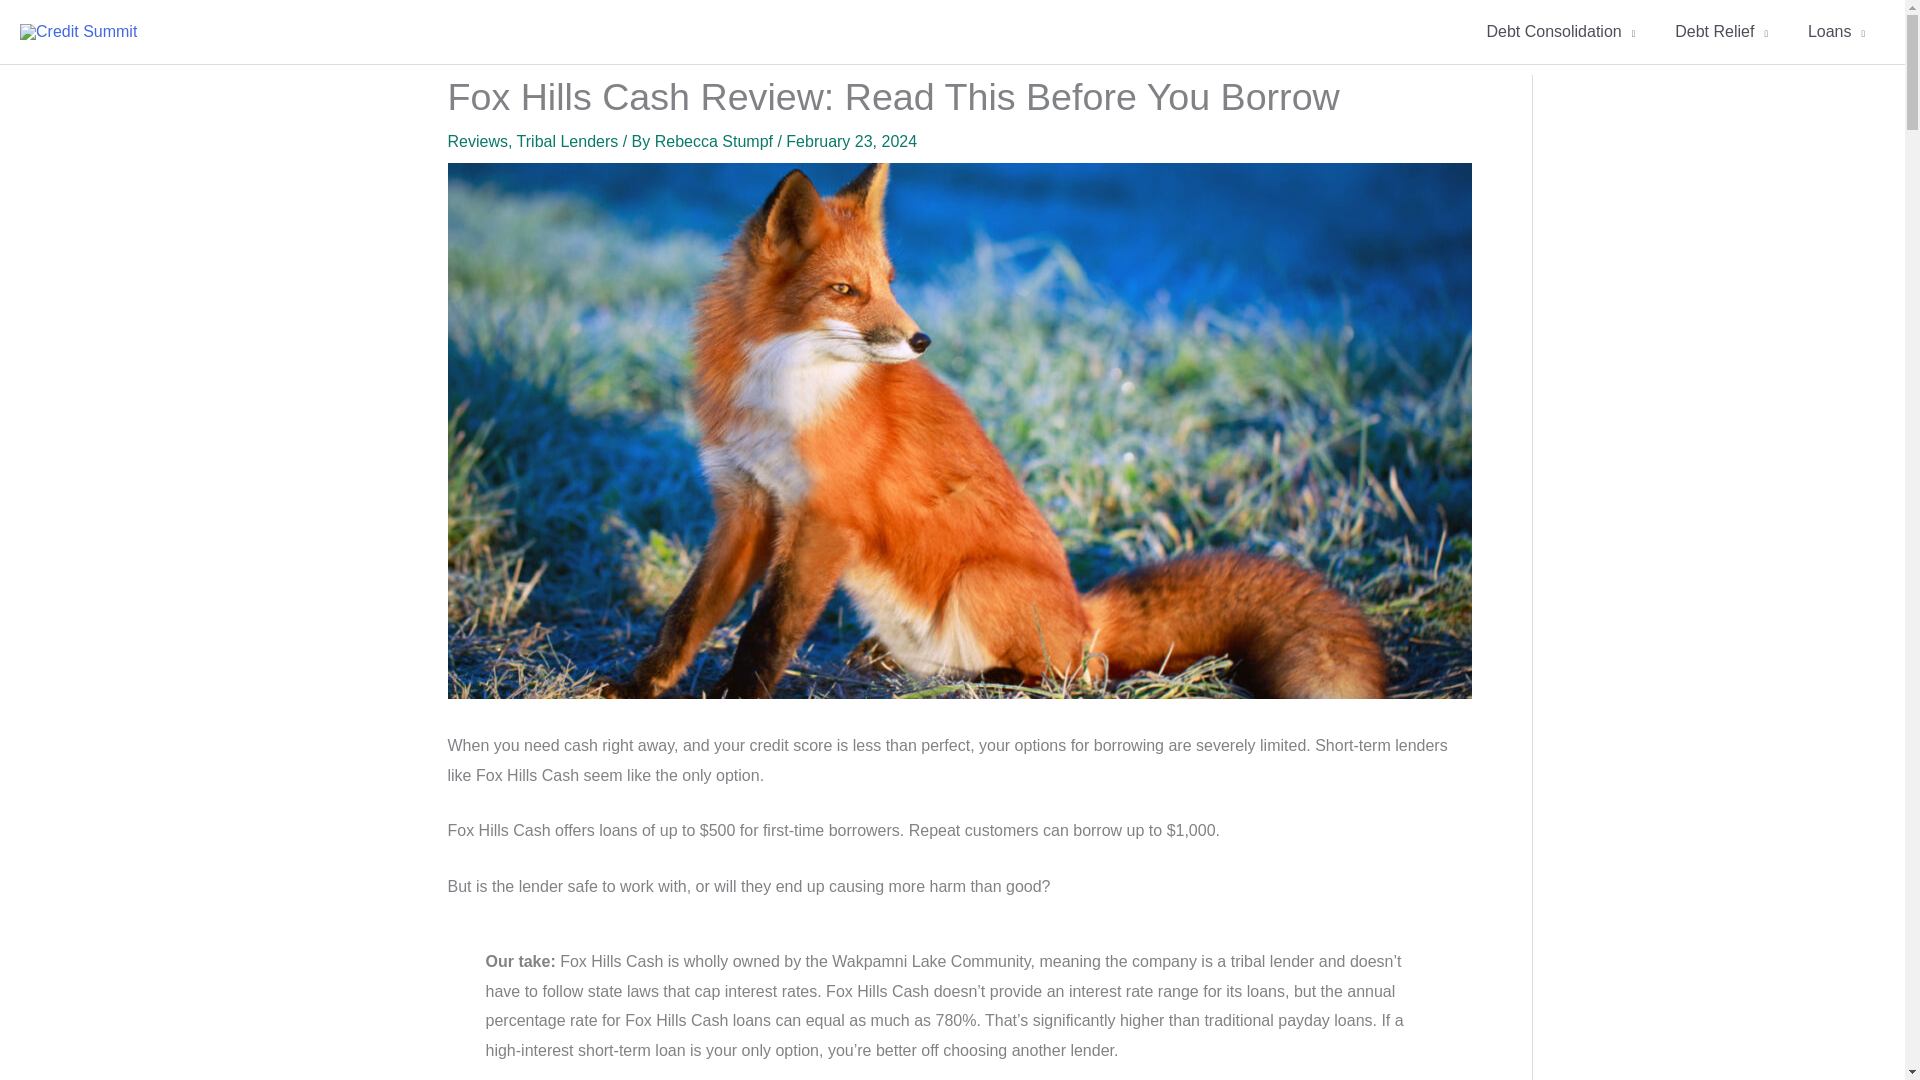  I want to click on Rebecca Stumpf, so click(716, 141).